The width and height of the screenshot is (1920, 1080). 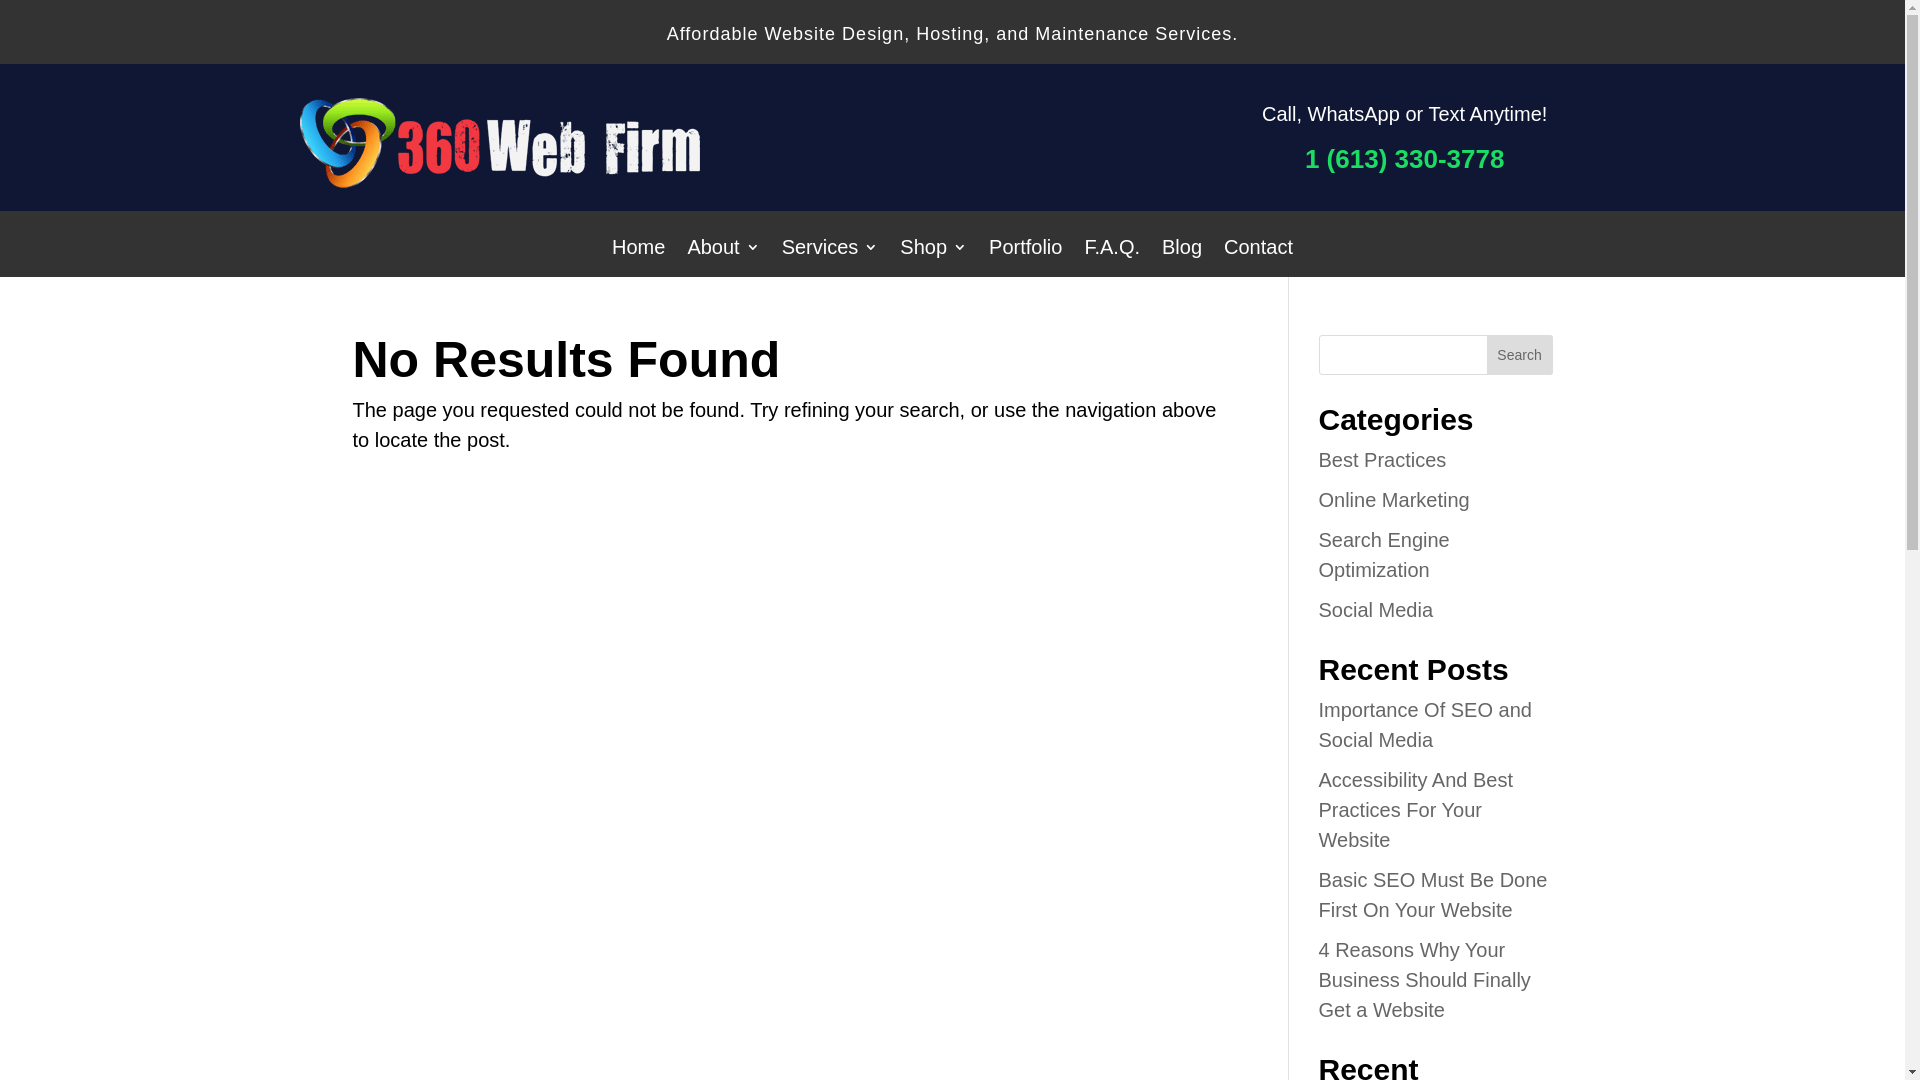 What do you see at coordinates (934, 251) in the screenshot?
I see `Shop` at bounding box center [934, 251].